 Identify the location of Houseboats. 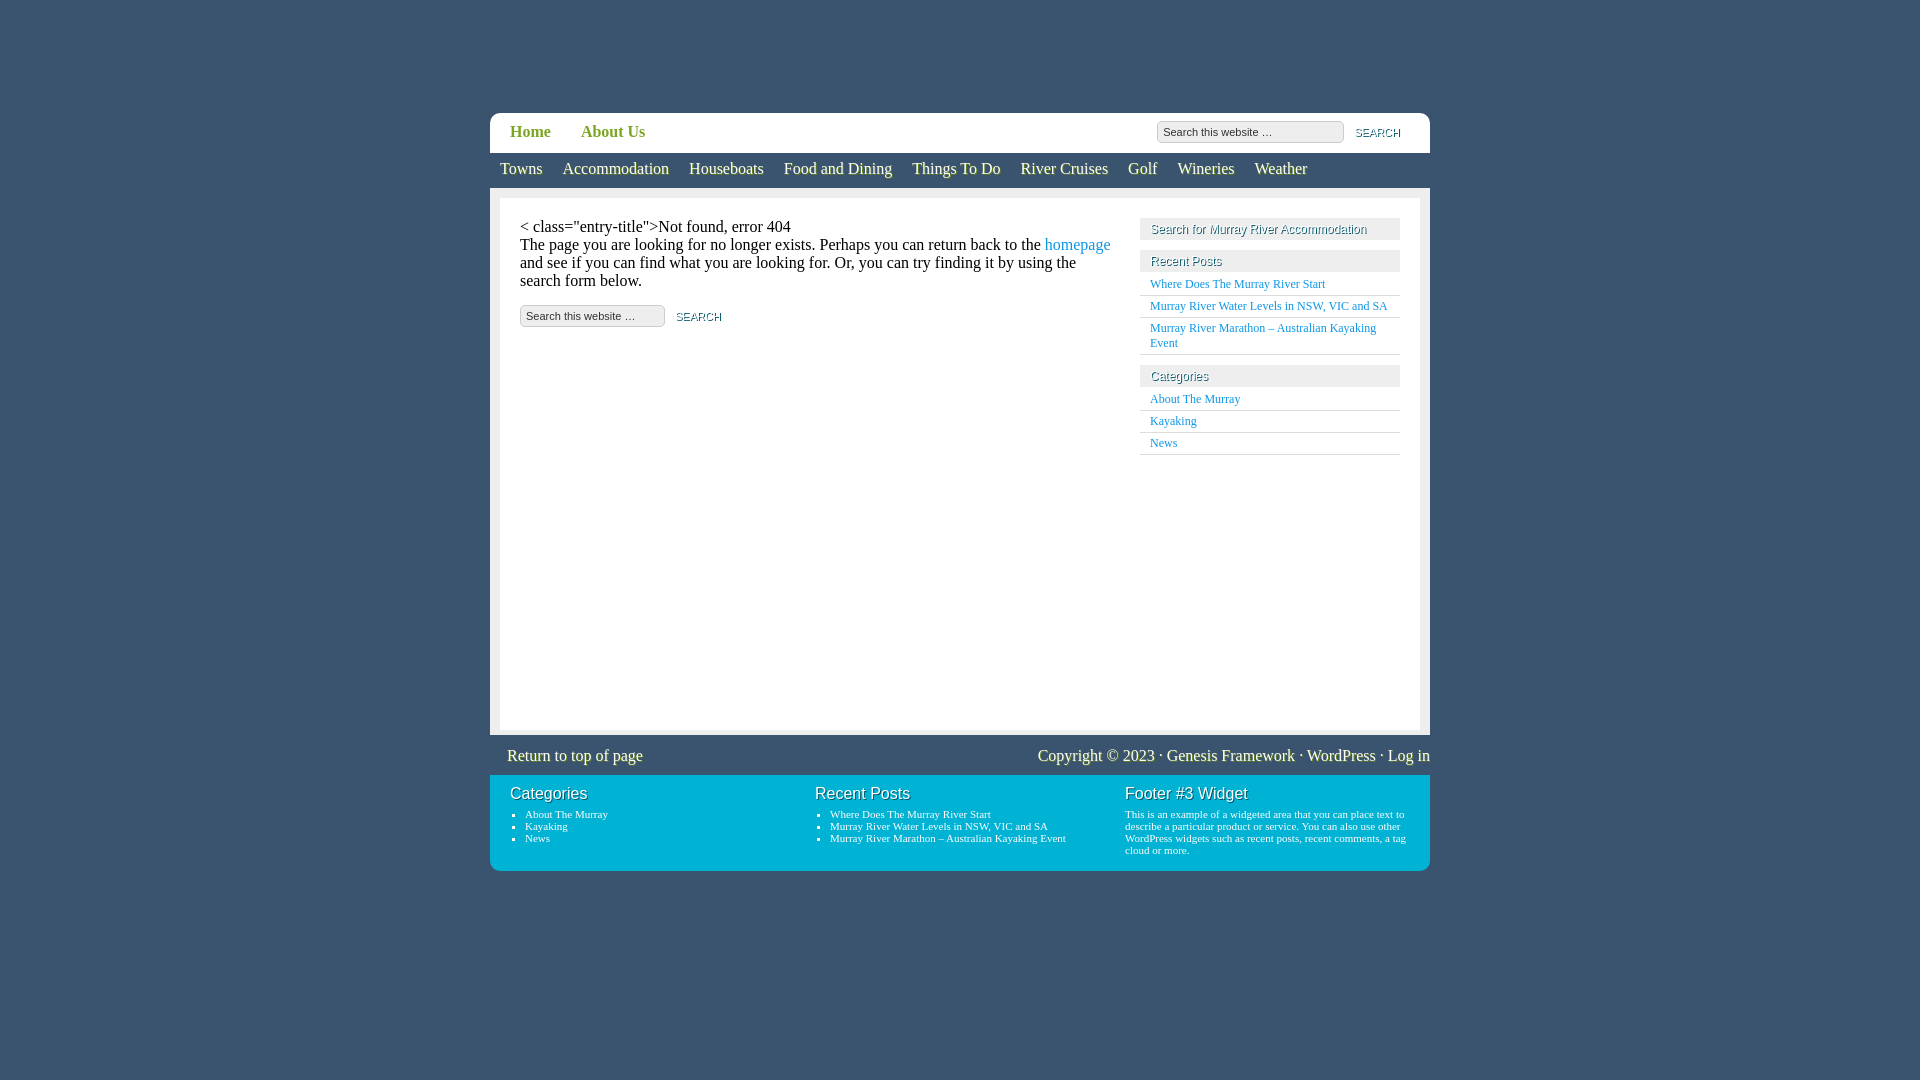
(726, 170).